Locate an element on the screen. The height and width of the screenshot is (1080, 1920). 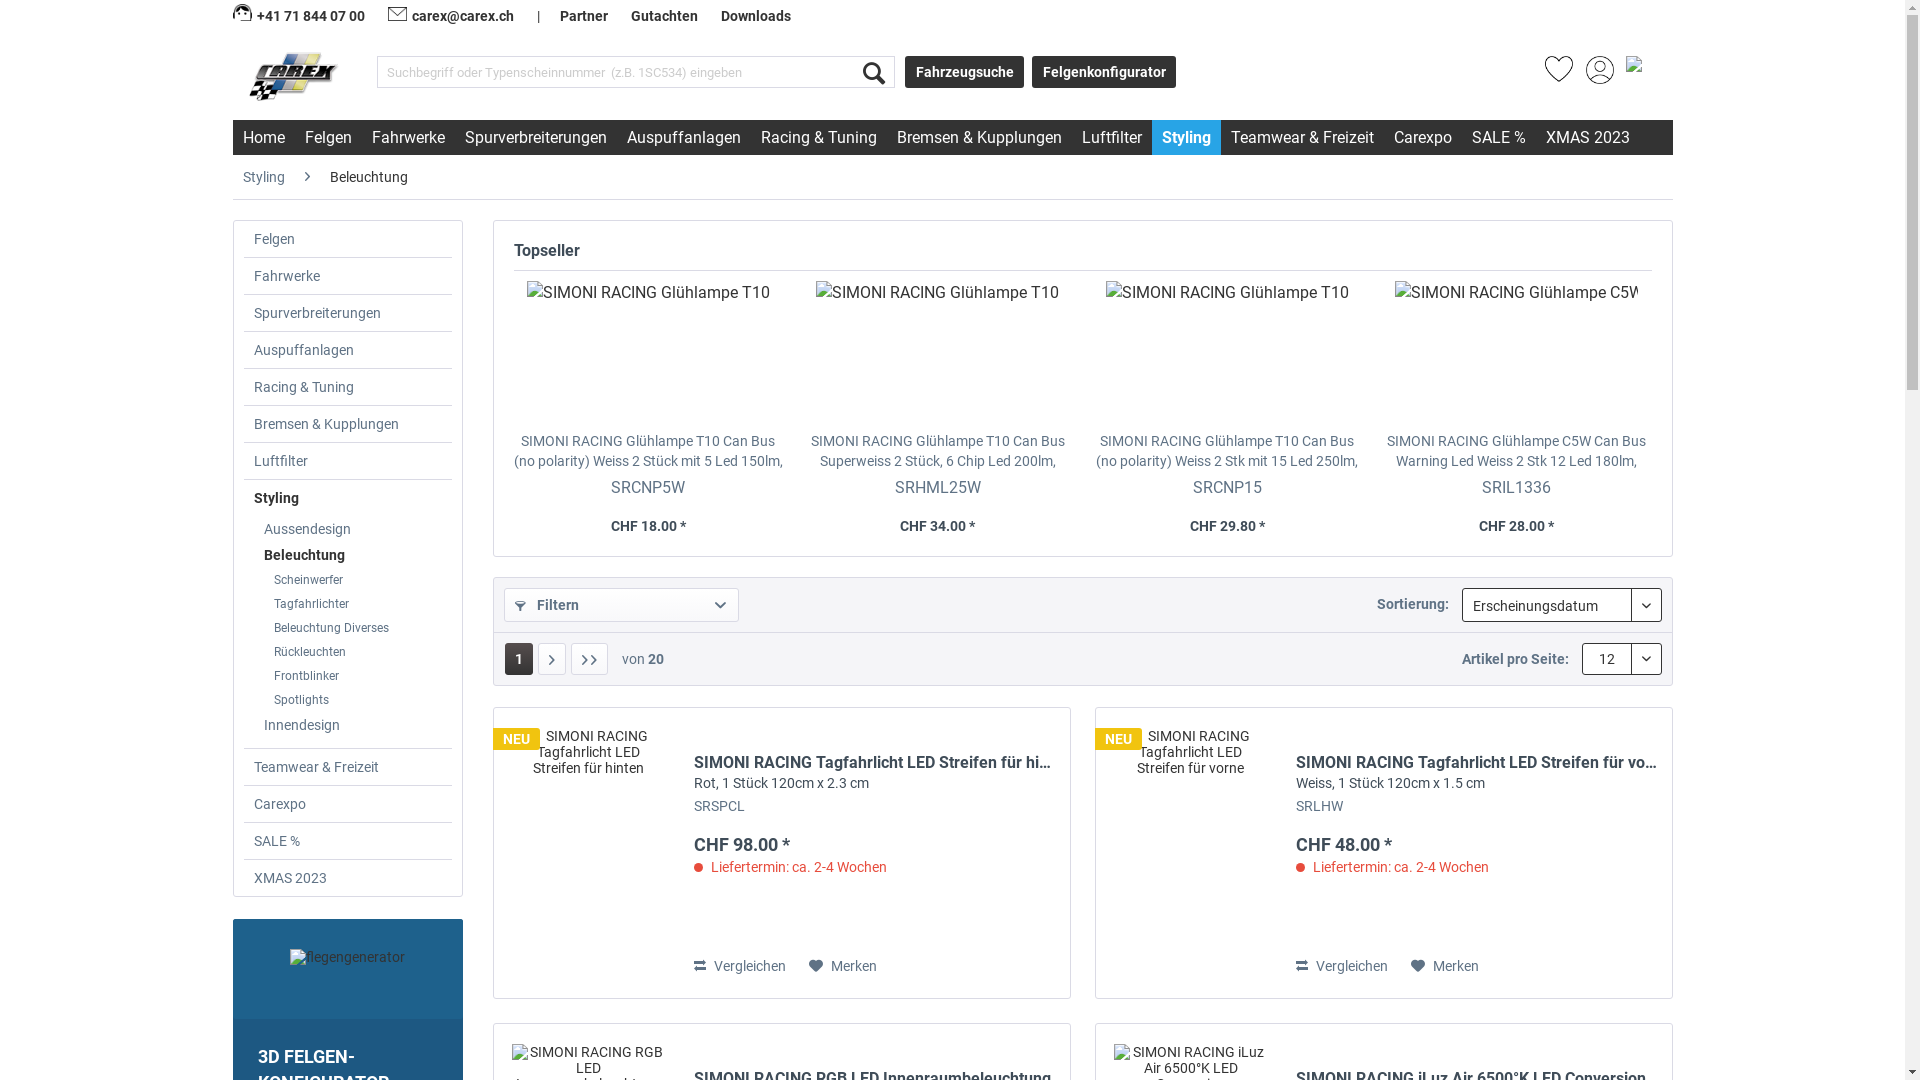
Auspuffanlagen is located at coordinates (683, 138).